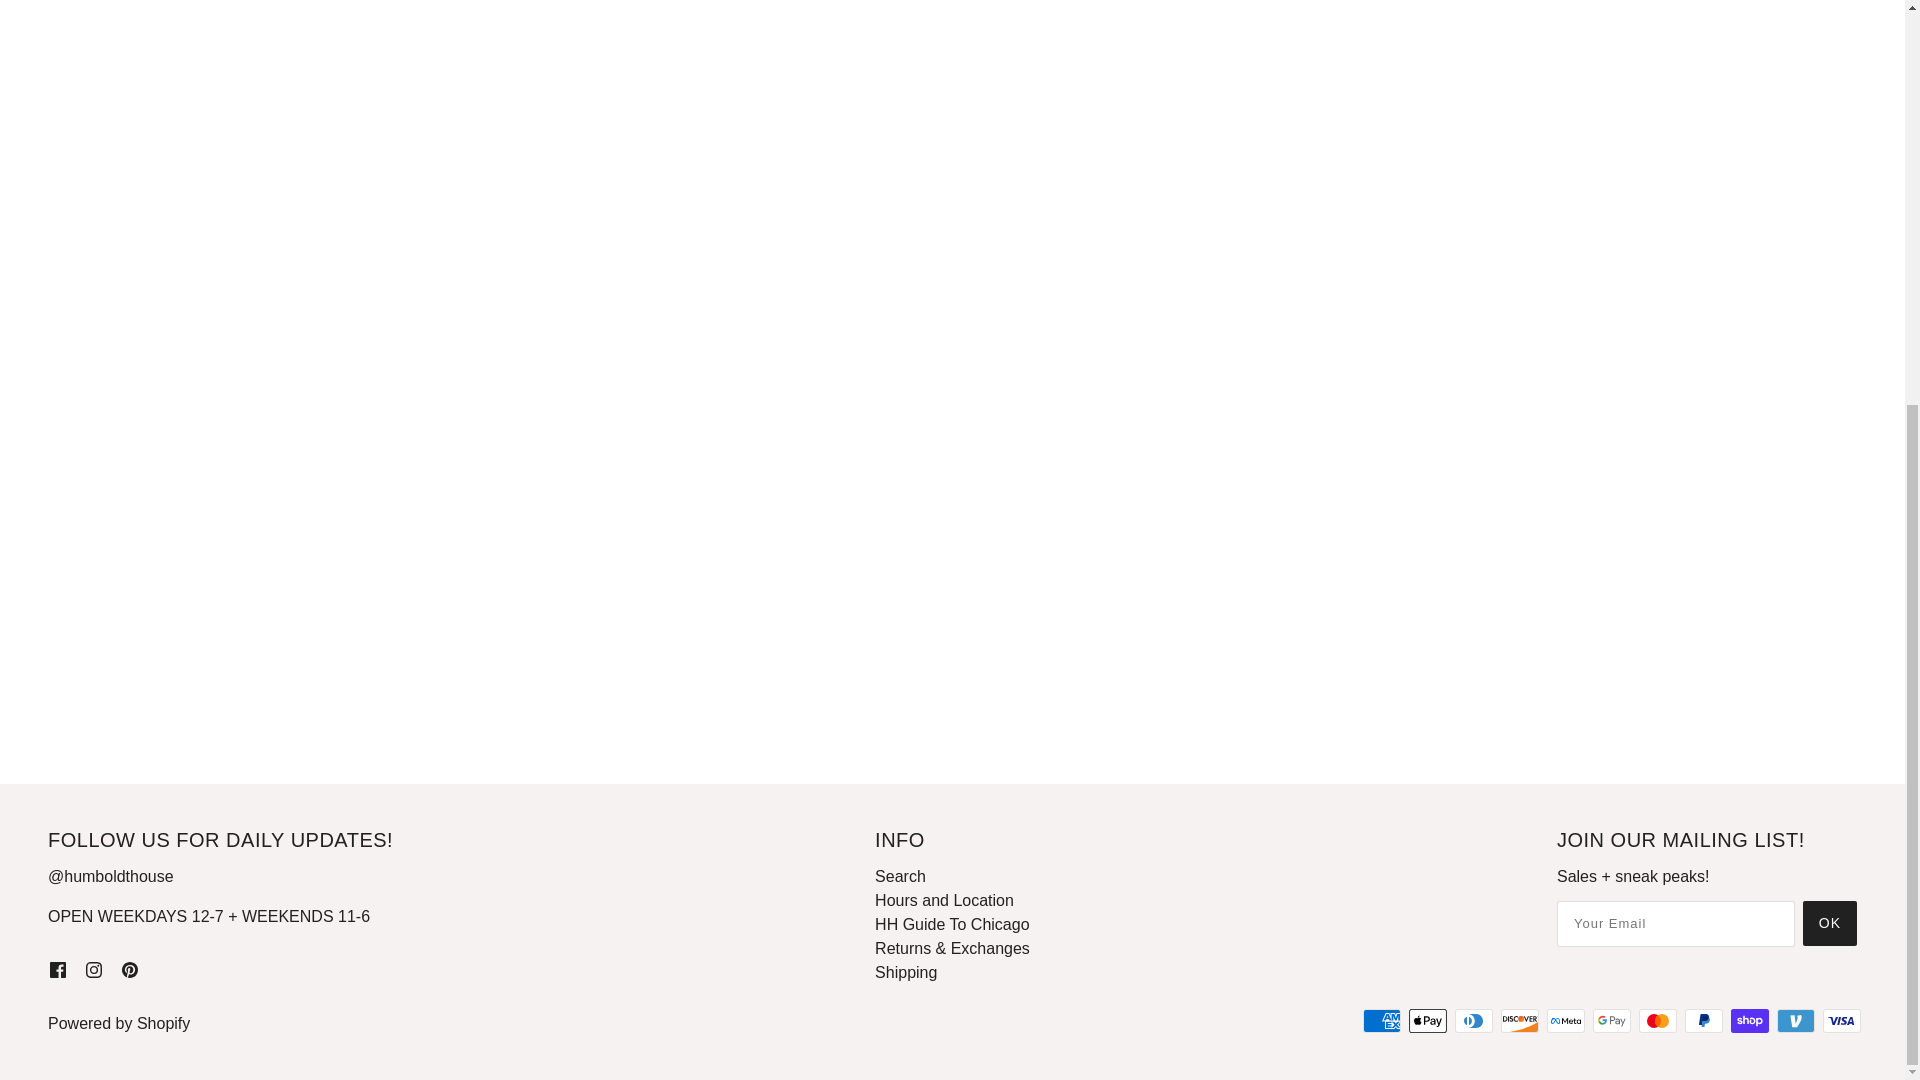  What do you see at coordinates (952, 924) in the screenshot?
I see `HH Guide To Chicago` at bounding box center [952, 924].